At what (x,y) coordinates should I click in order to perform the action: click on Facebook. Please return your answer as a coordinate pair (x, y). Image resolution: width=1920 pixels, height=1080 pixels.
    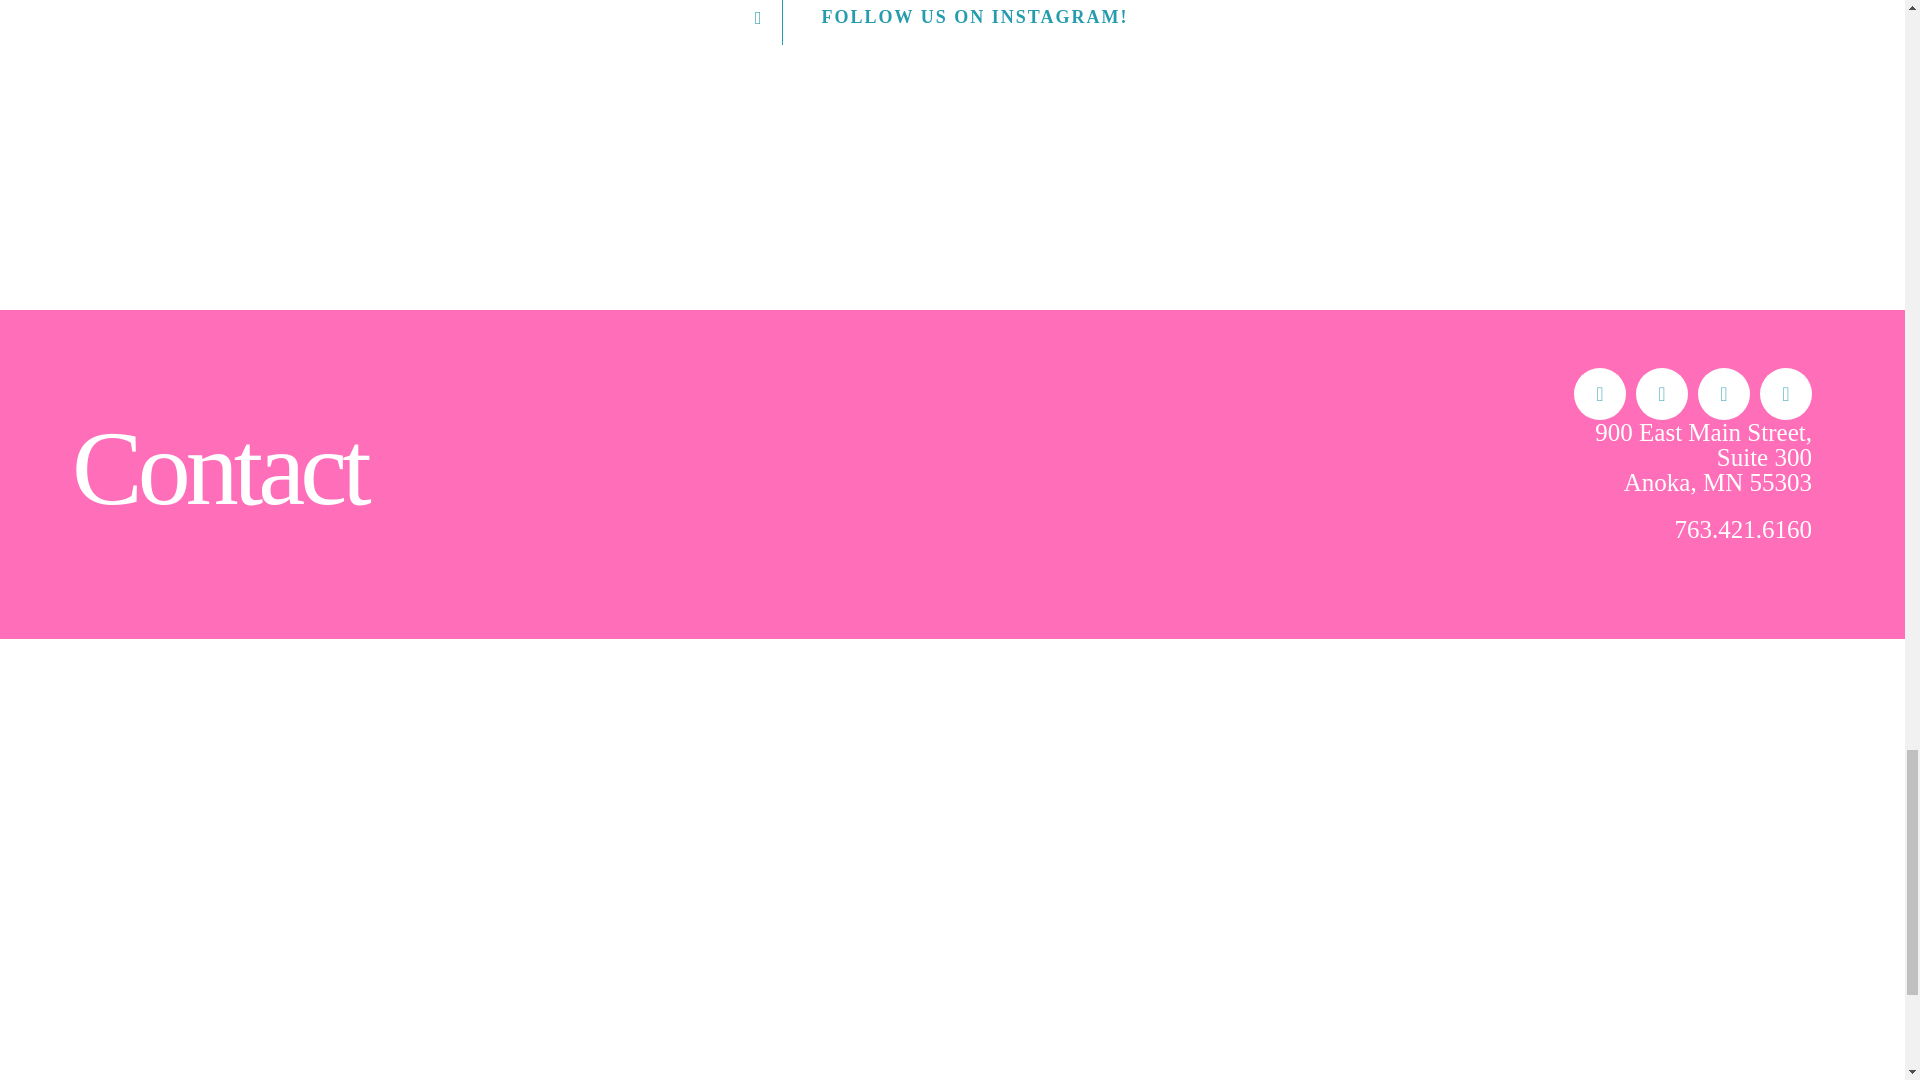
    Looking at the image, I should click on (1600, 394).